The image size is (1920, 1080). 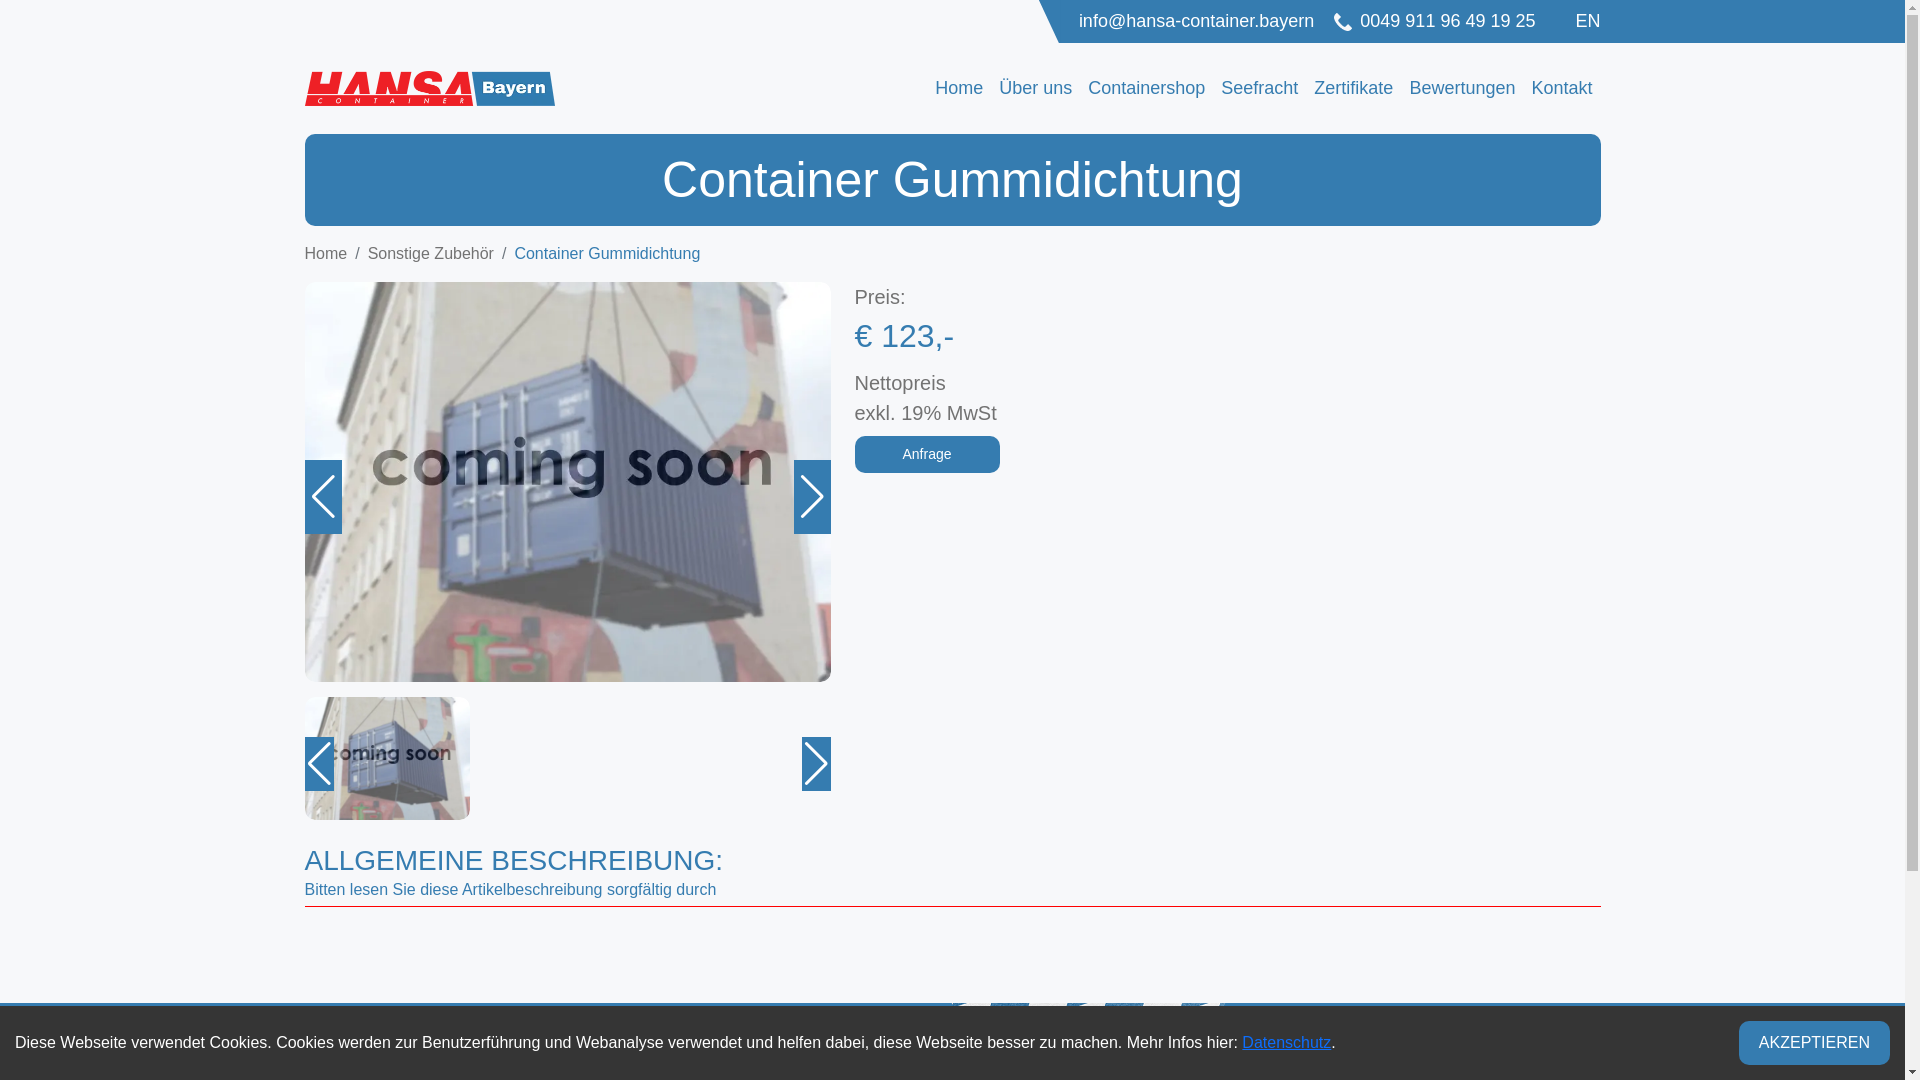 What do you see at coordinates (1476, 1054) in the screenshot?
I see `Hansa Ebay` at bounding box center [1476, 1054].